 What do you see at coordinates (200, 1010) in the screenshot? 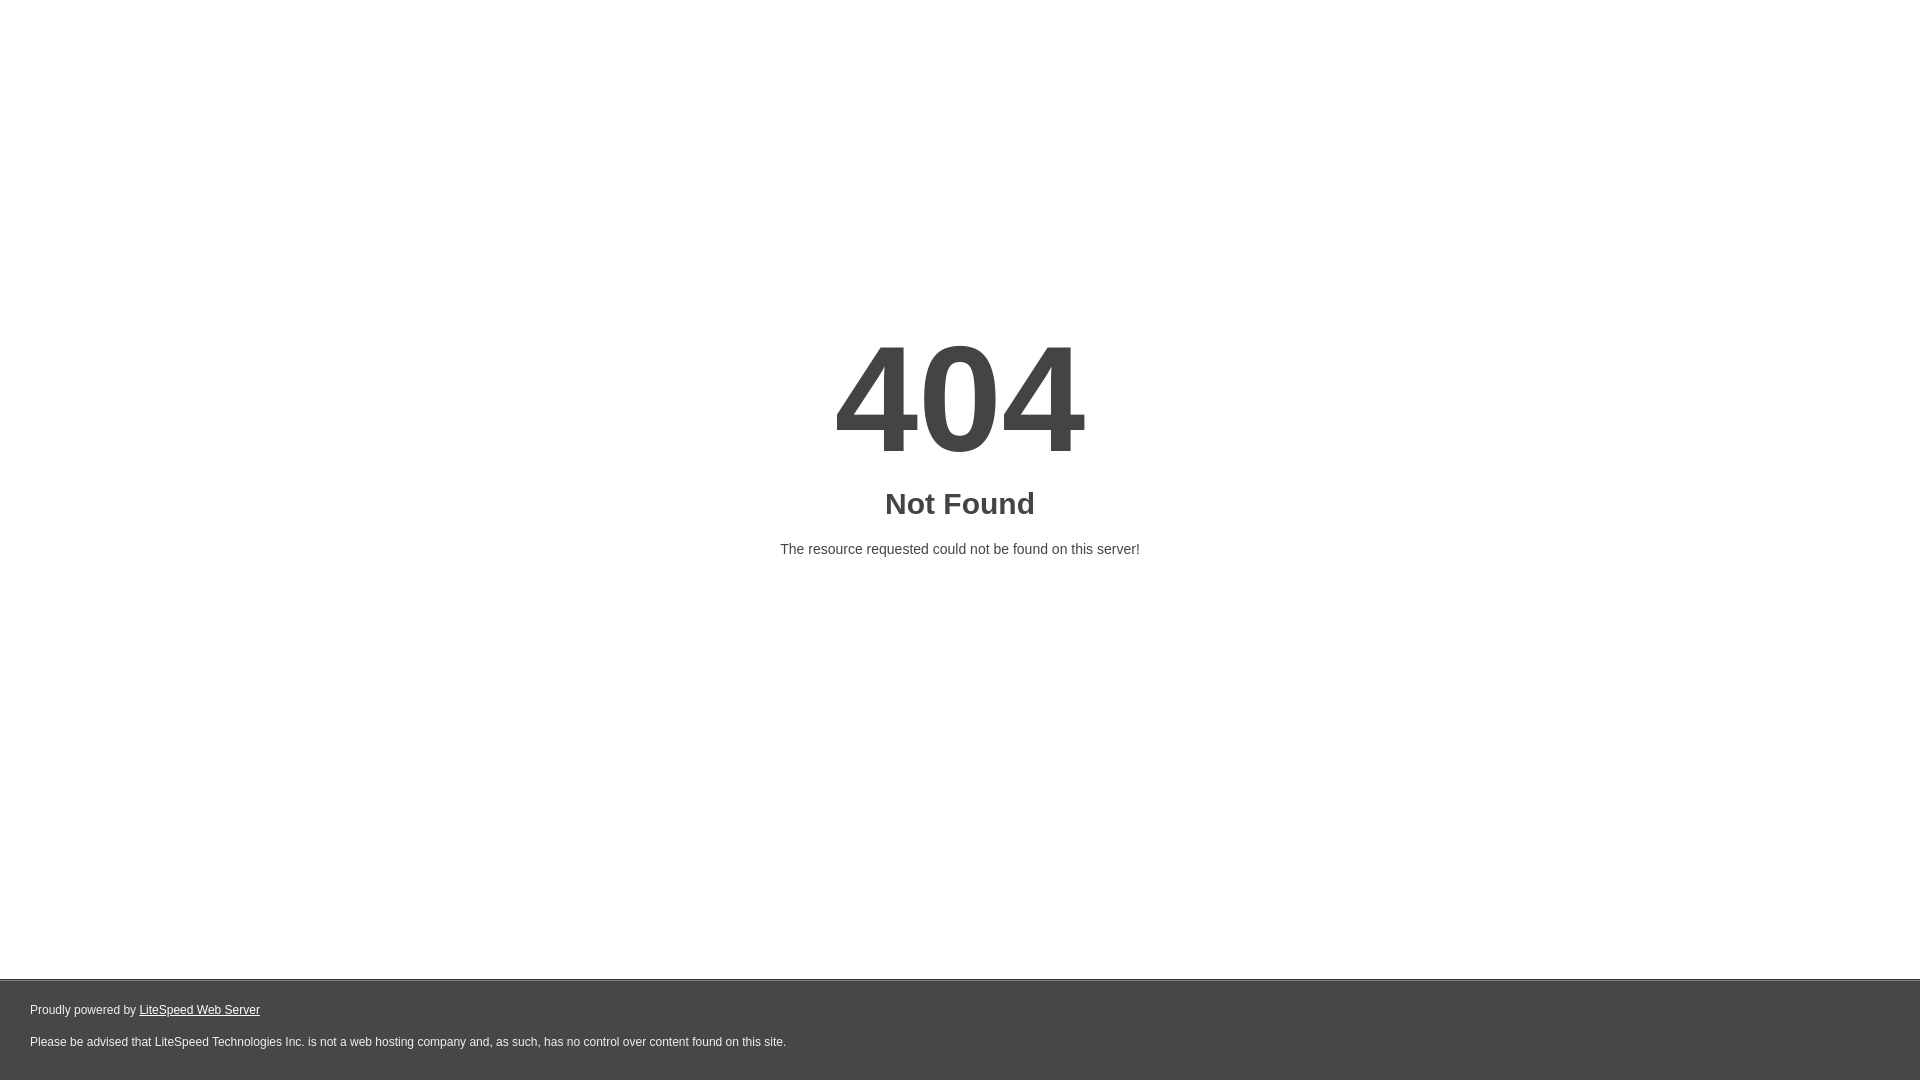
I see `LiteSpeed Web Server` at bounding box center [200, 1010].